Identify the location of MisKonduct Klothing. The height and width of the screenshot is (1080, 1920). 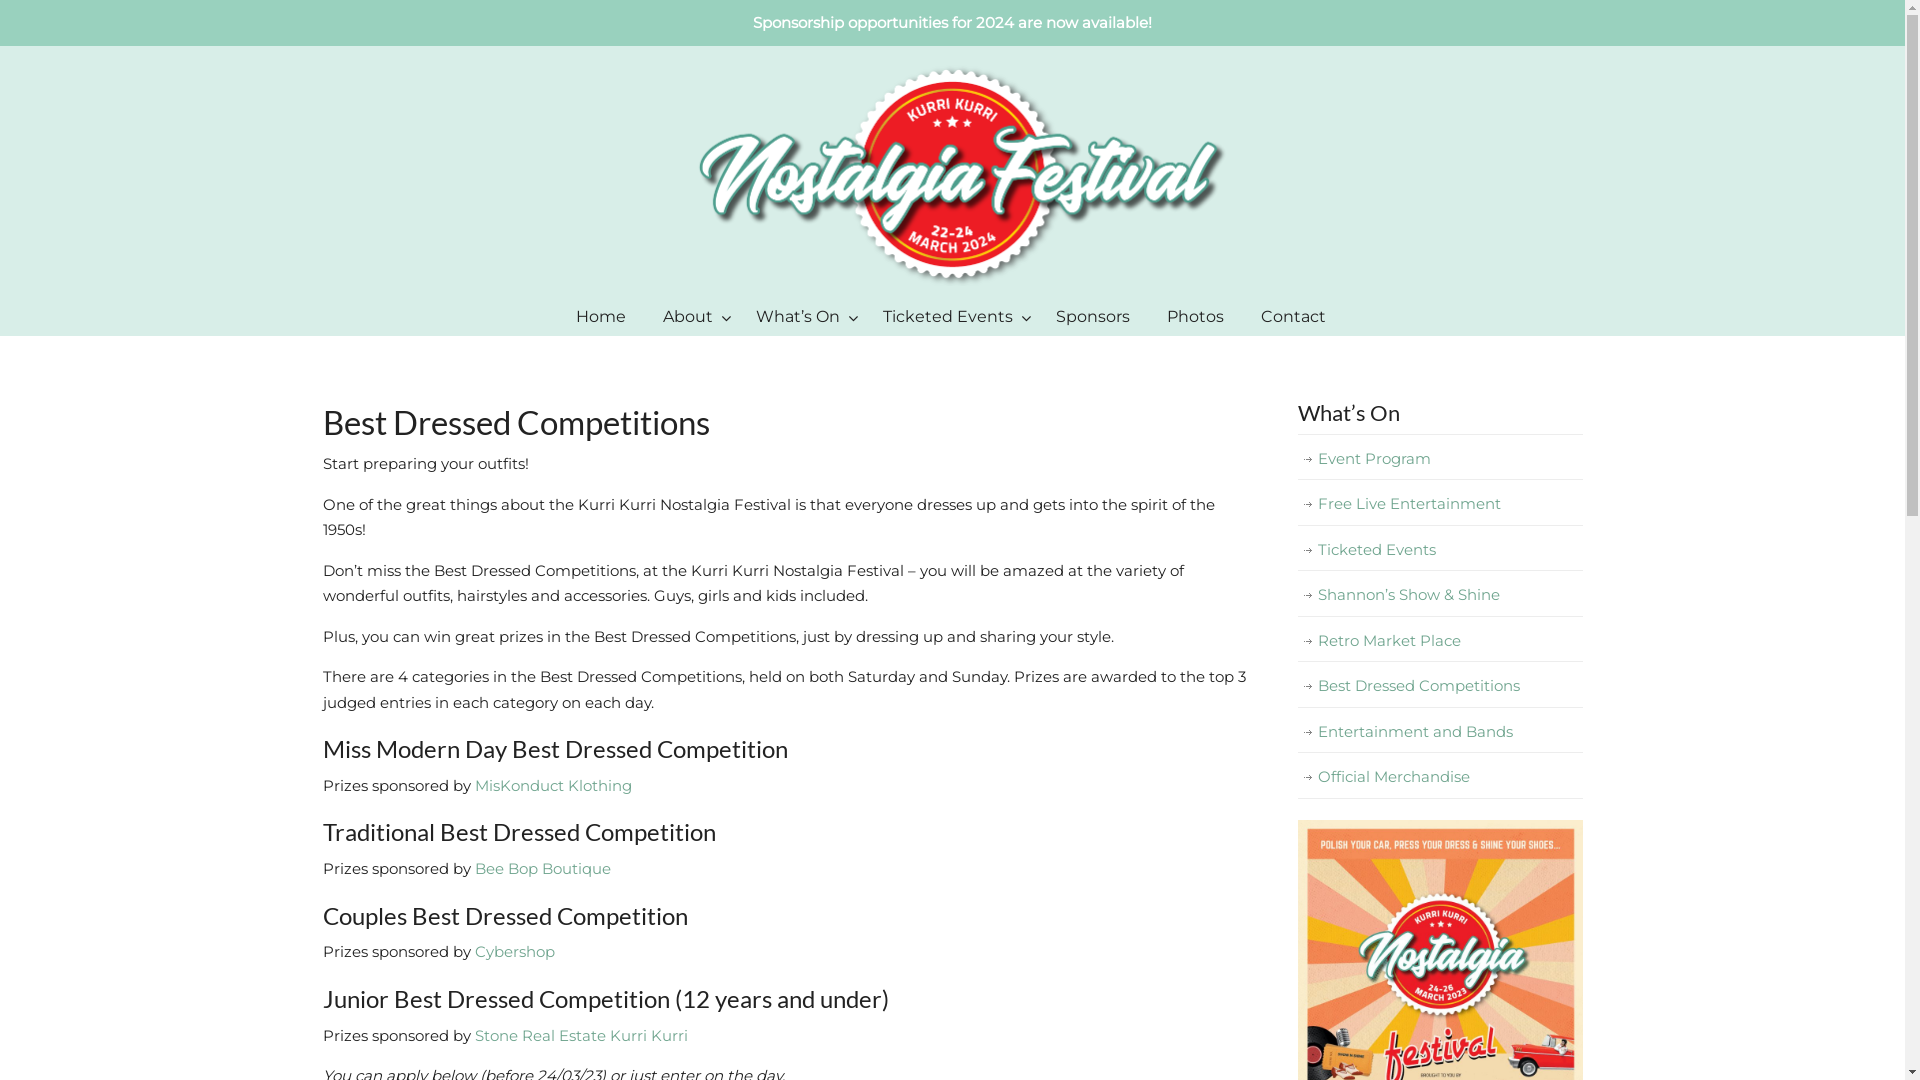
(552, 786).